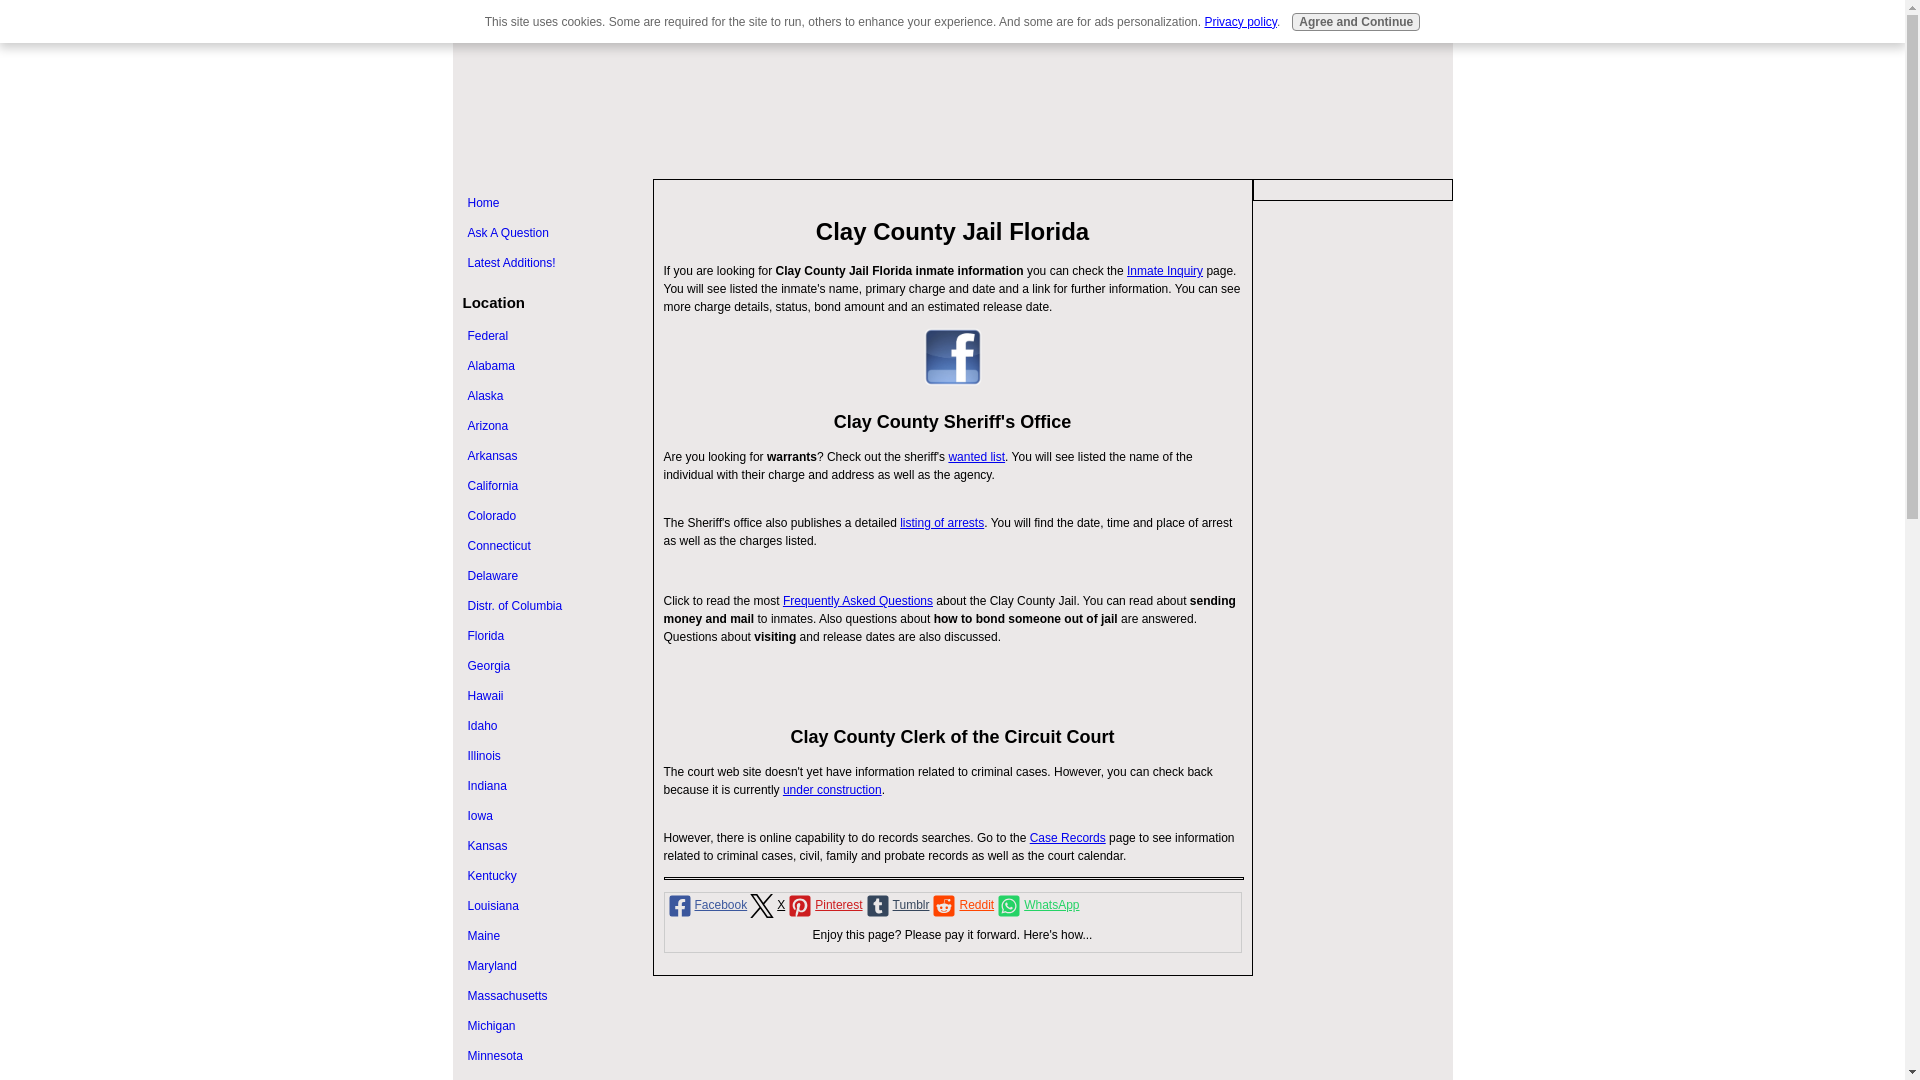  I want to click on Arkansas, so click(552, 455).